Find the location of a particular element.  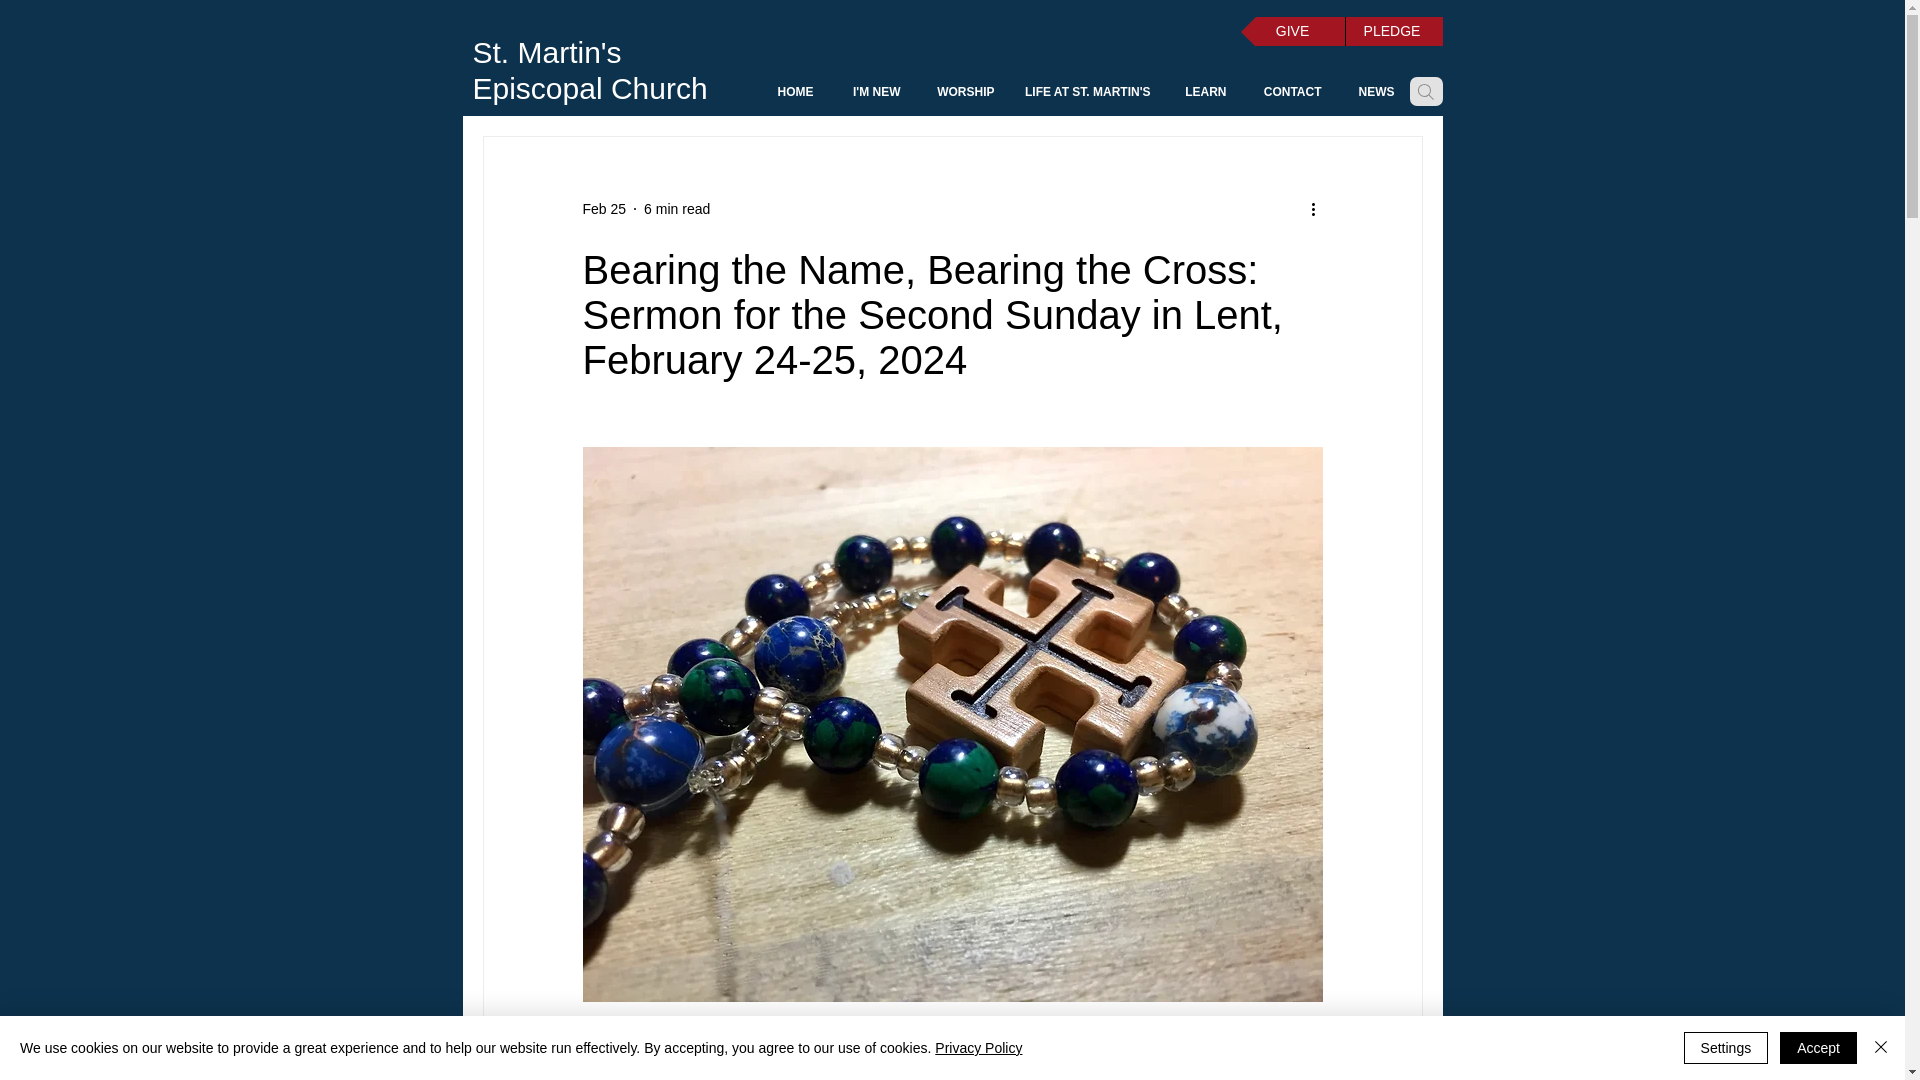

NEWS is located at coordinates (1372, 92).